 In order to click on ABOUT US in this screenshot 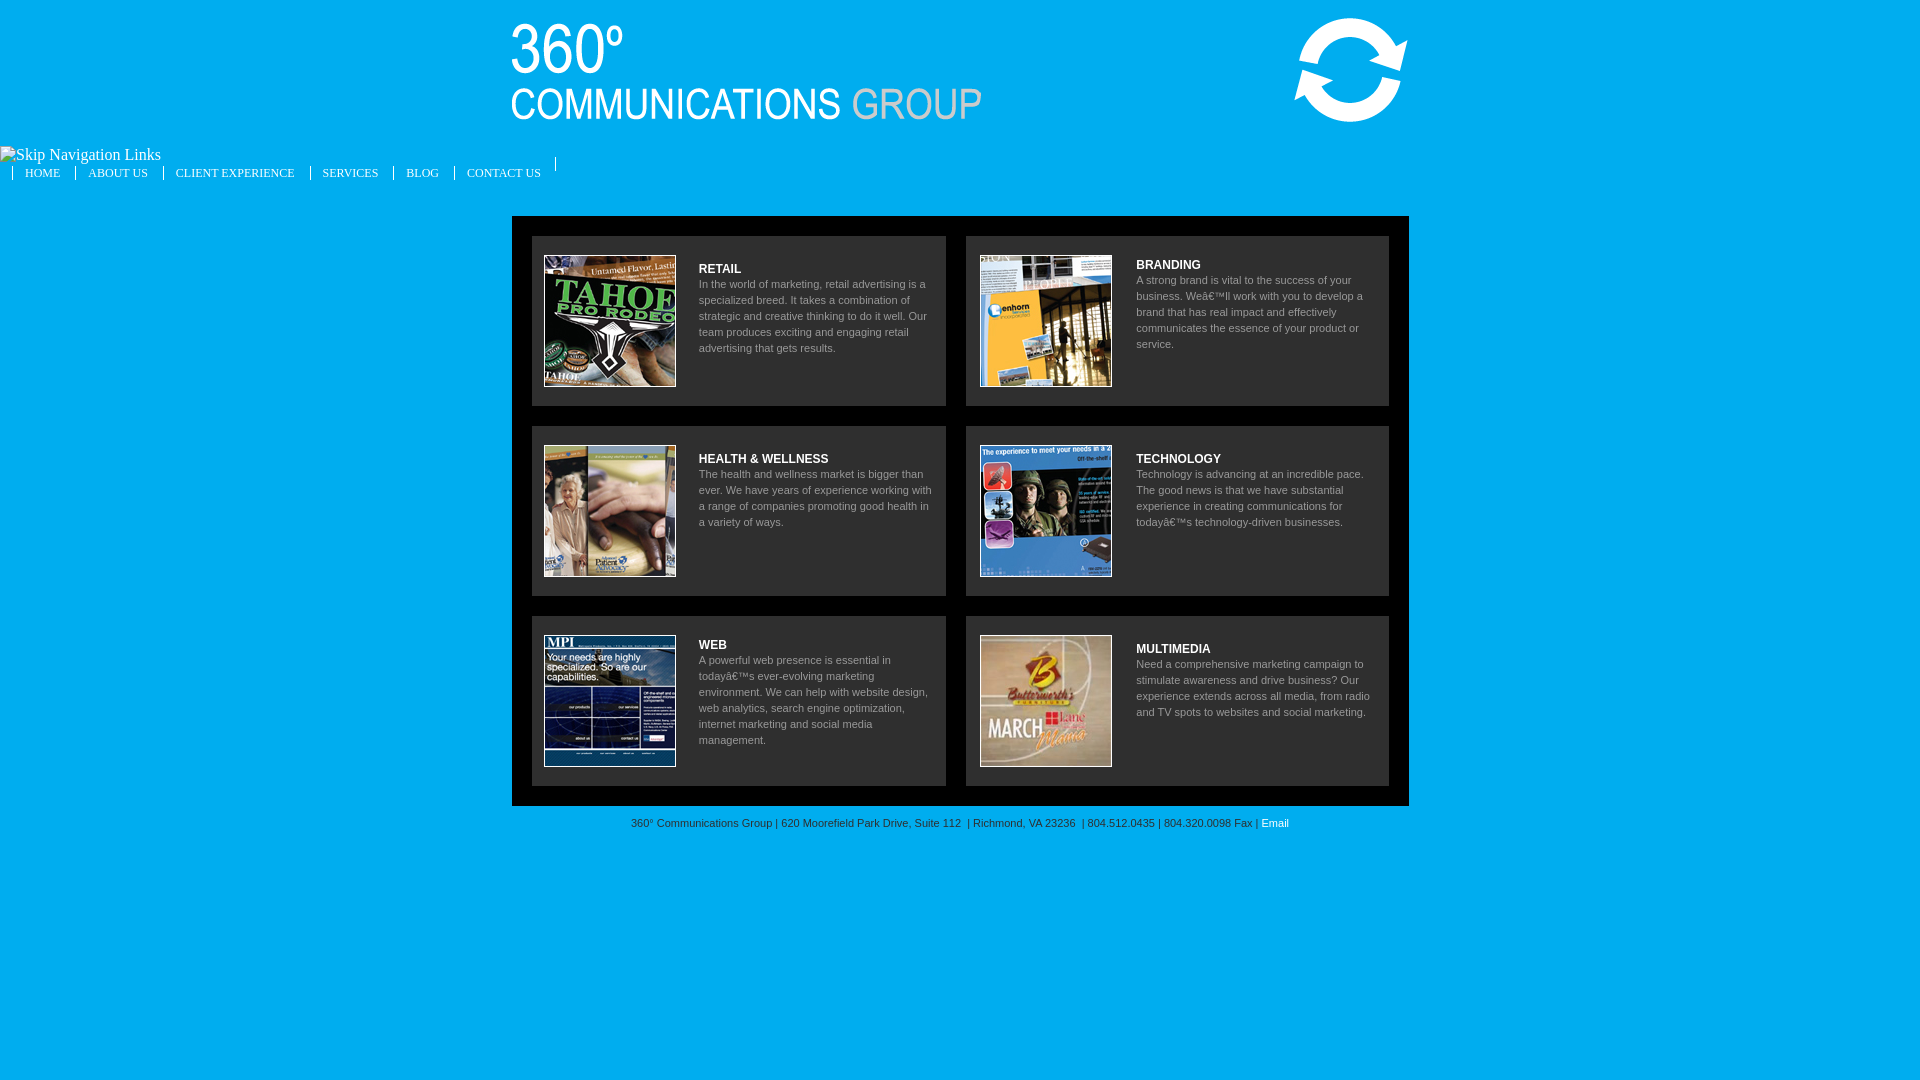, I will do `click(118, 173)`.